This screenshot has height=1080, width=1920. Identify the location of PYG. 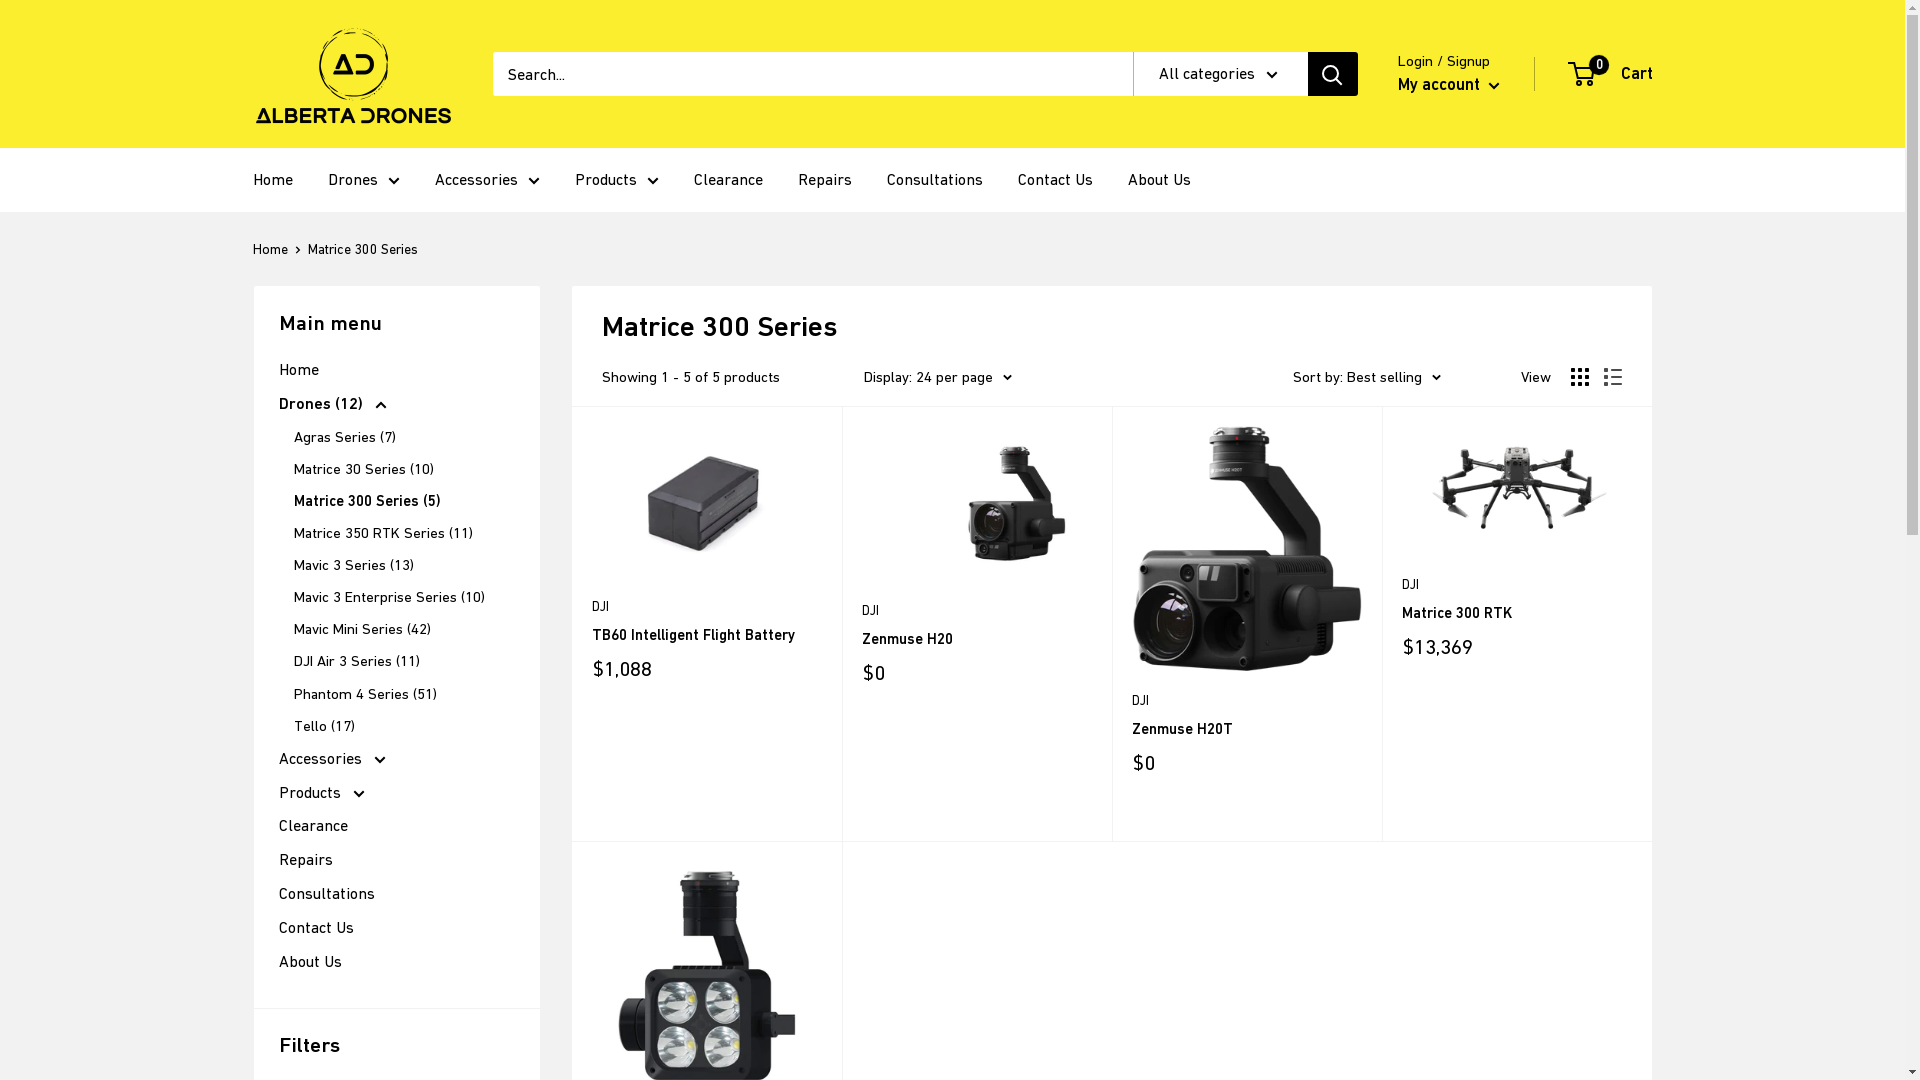
(304, 1040).